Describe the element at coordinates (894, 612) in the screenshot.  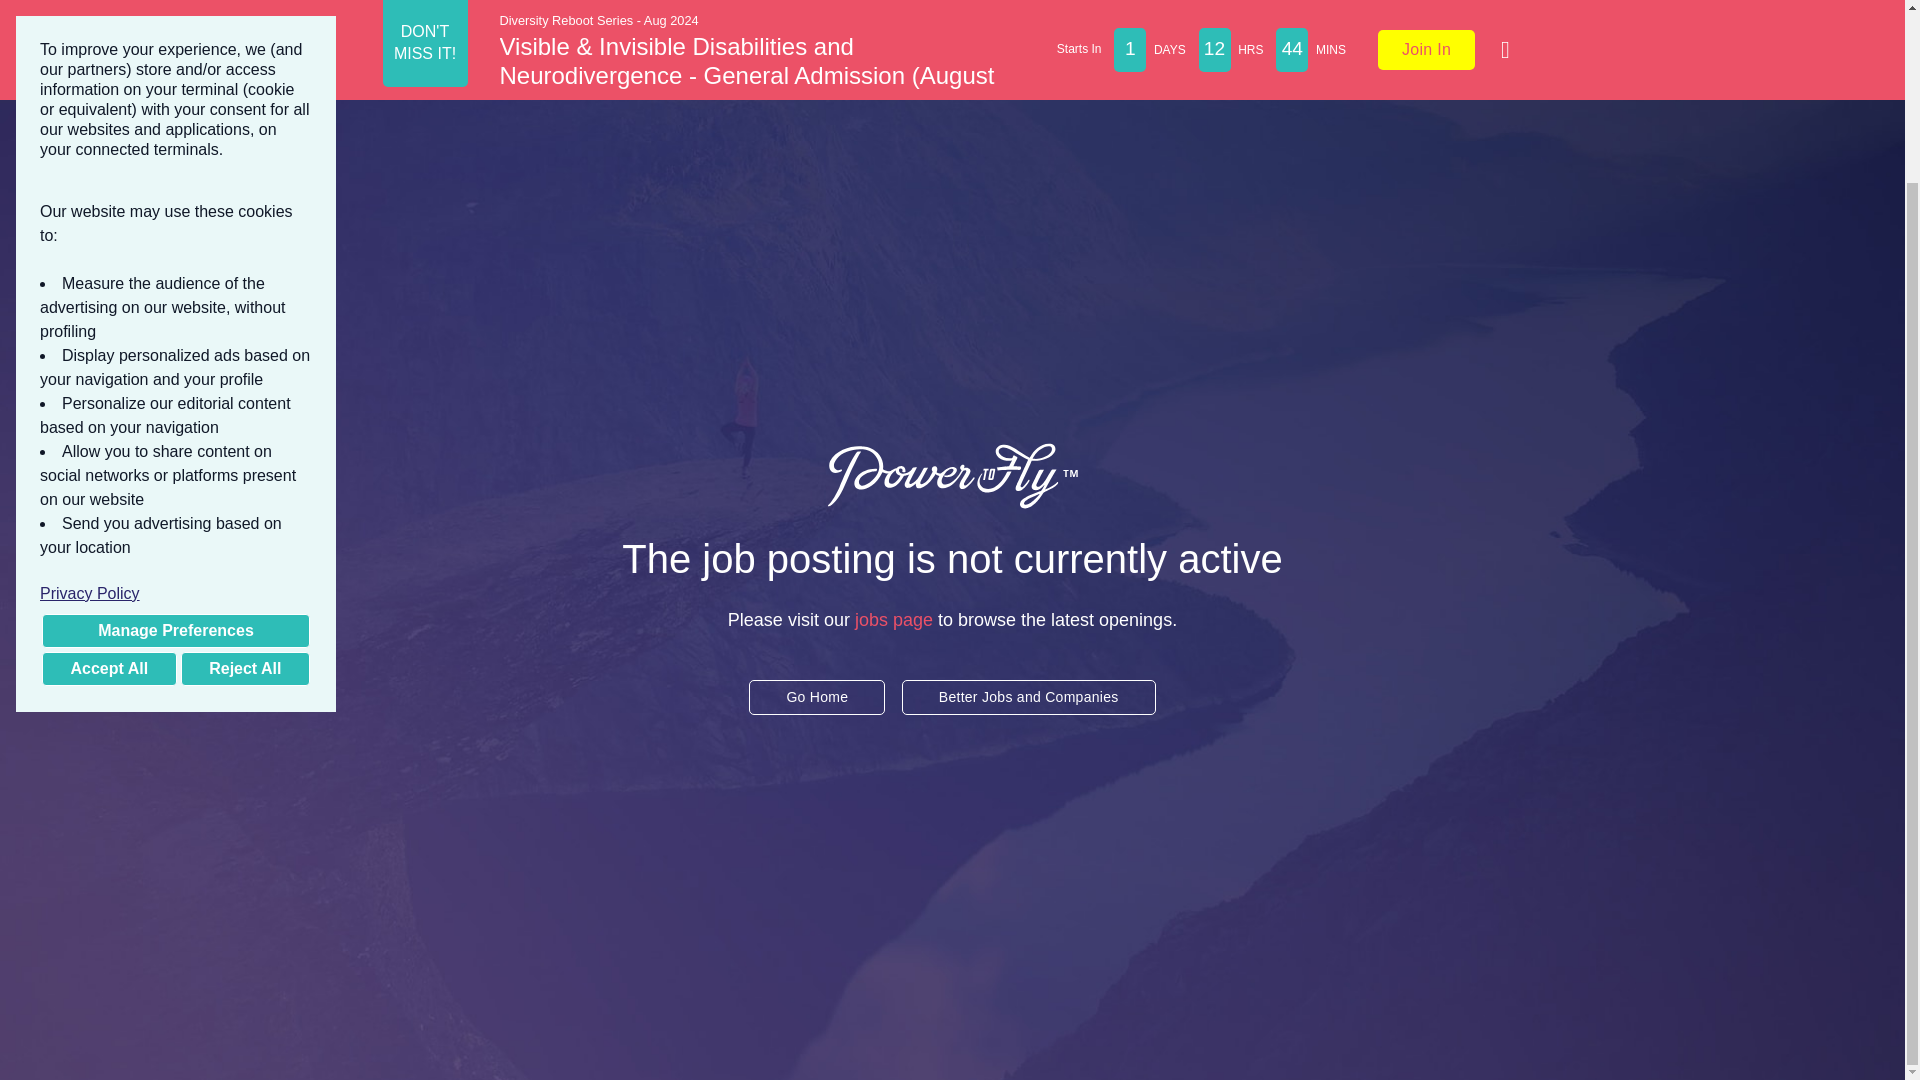
I see `jobs page` at that location.